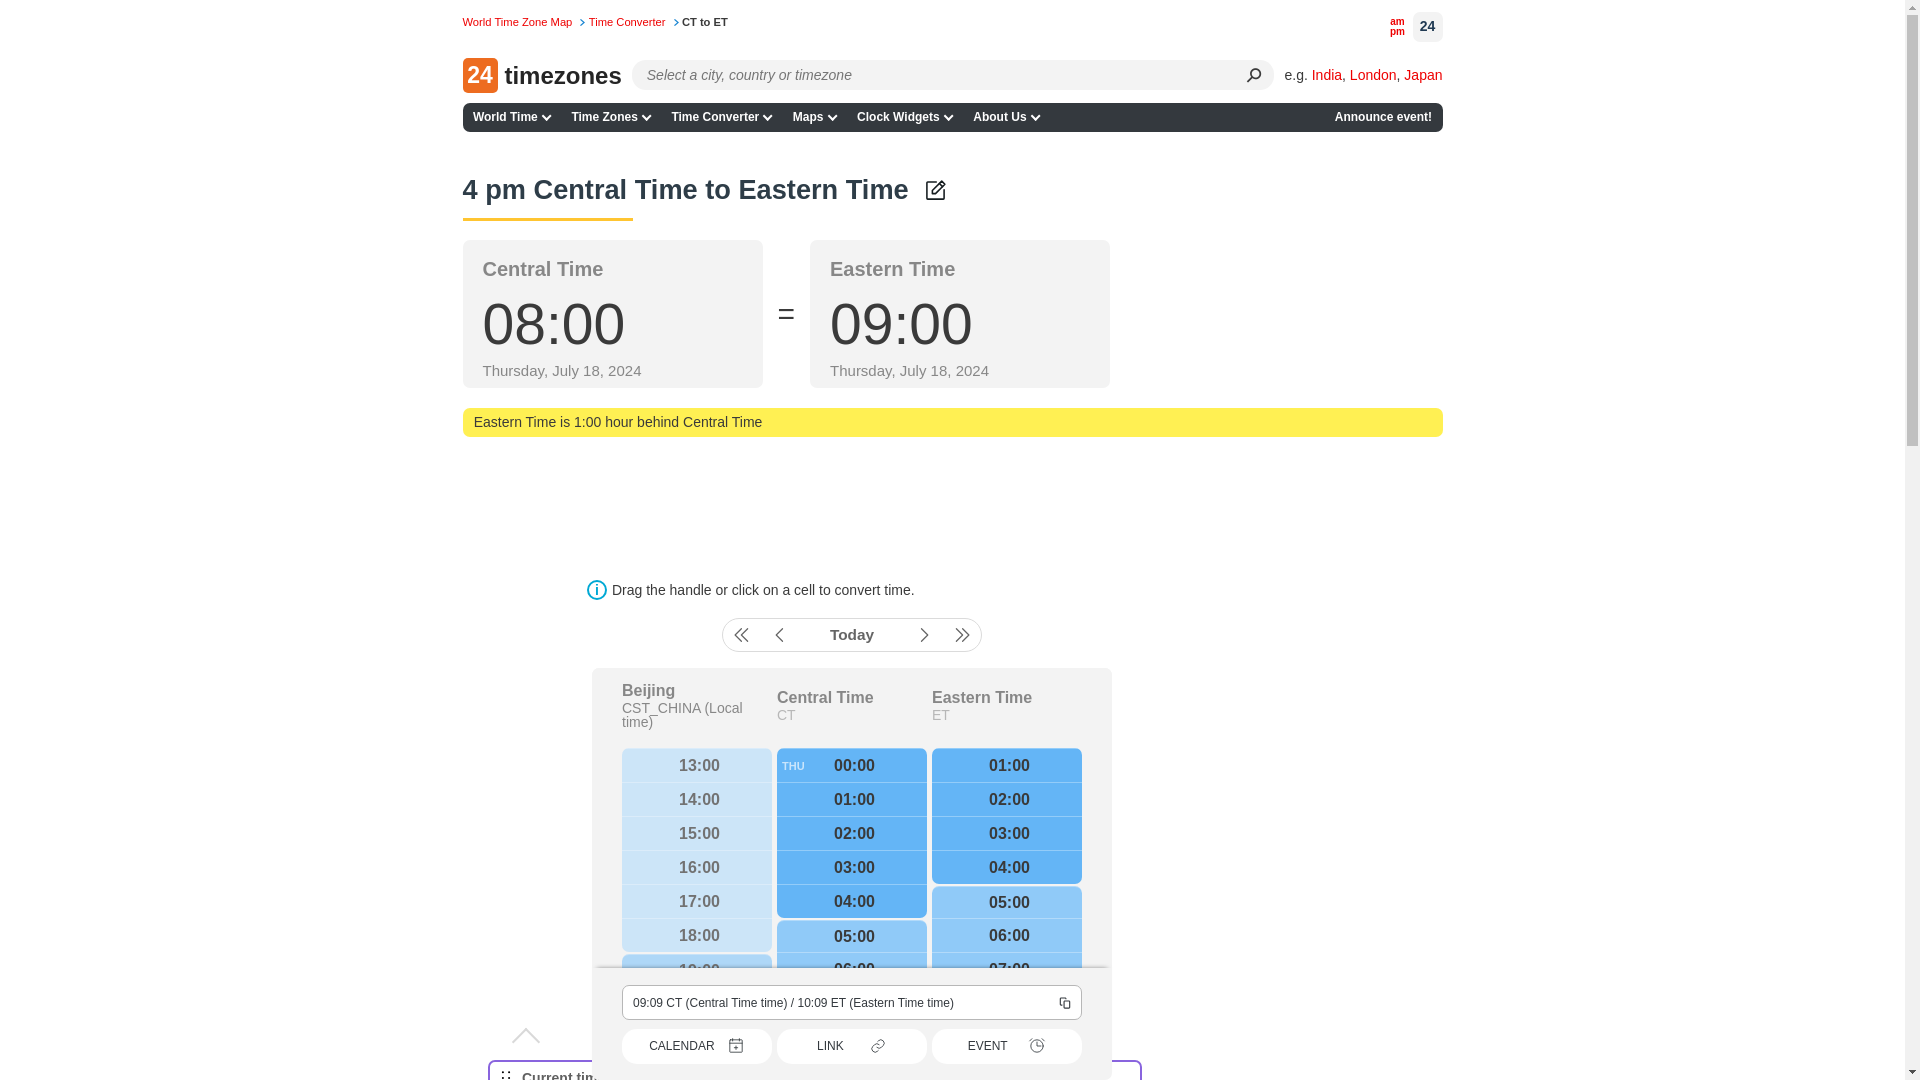 This screenshot has height=1080, width=1920. Describe the element at coordinates (541, 75) in the screenshot. I see `24 timezones` at that location.